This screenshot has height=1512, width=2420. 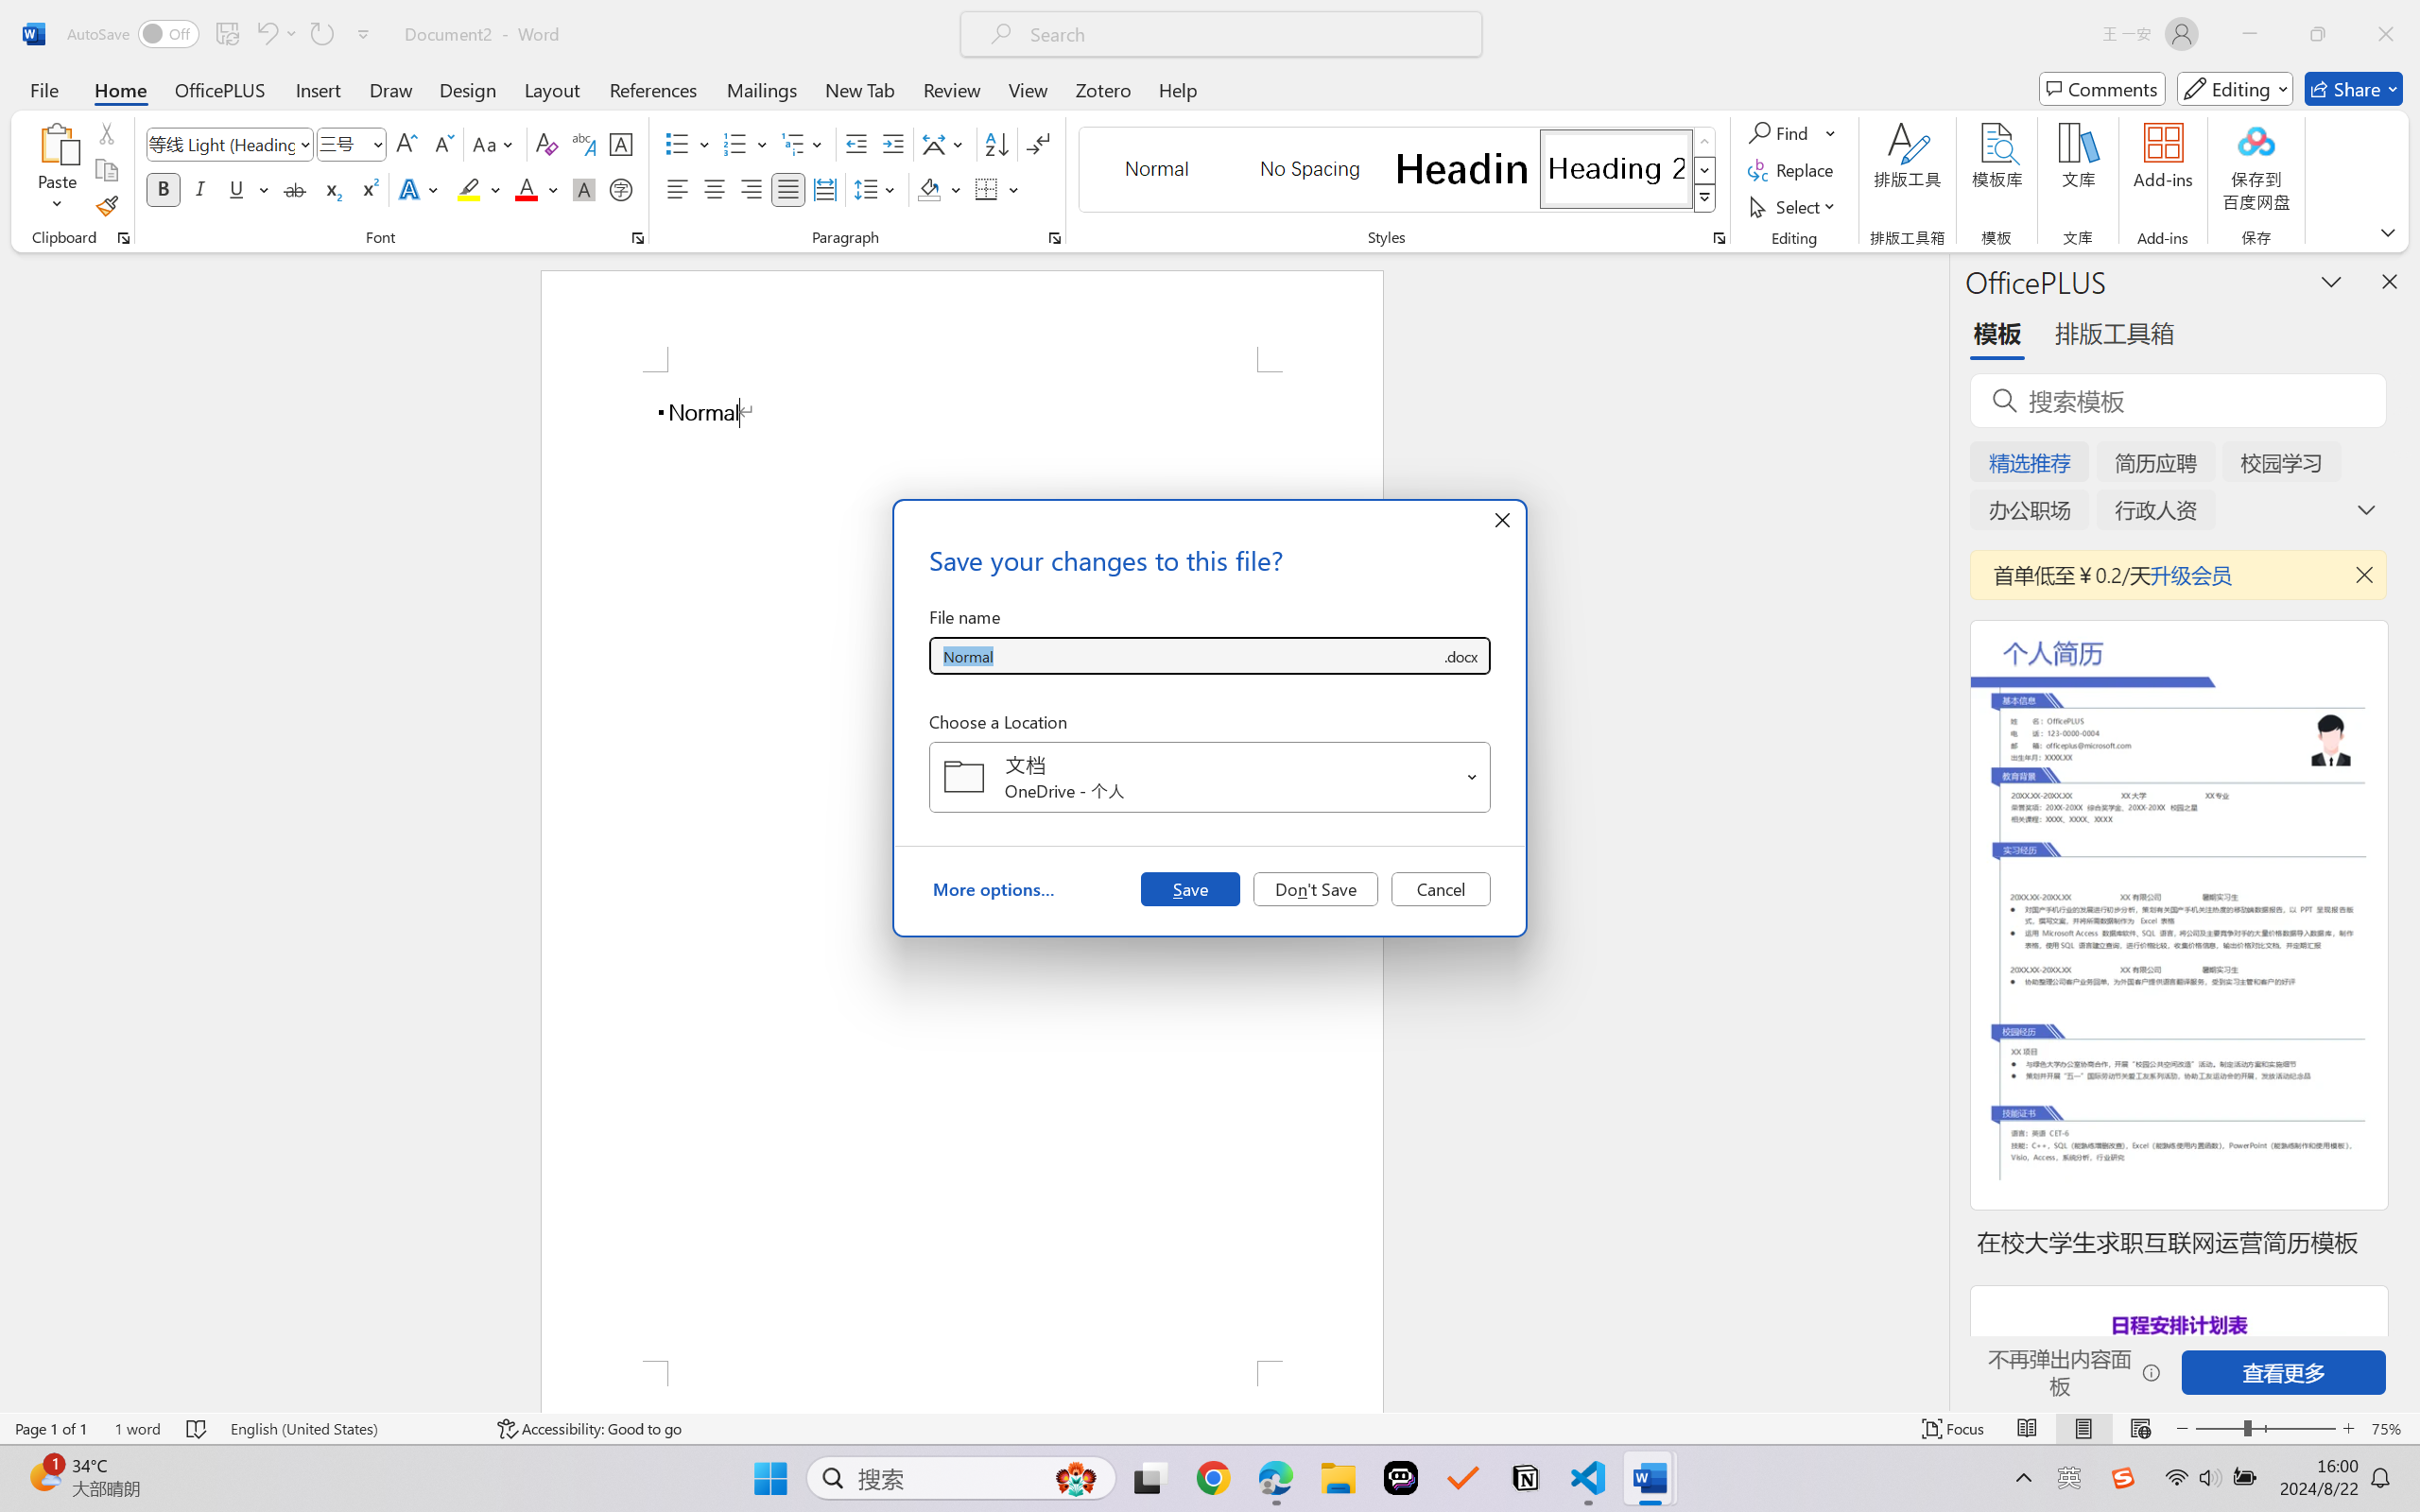 What do you see at coordinates (1177, 89) in the screenshot?
I see `Help` at bounding box center [1177, 89].